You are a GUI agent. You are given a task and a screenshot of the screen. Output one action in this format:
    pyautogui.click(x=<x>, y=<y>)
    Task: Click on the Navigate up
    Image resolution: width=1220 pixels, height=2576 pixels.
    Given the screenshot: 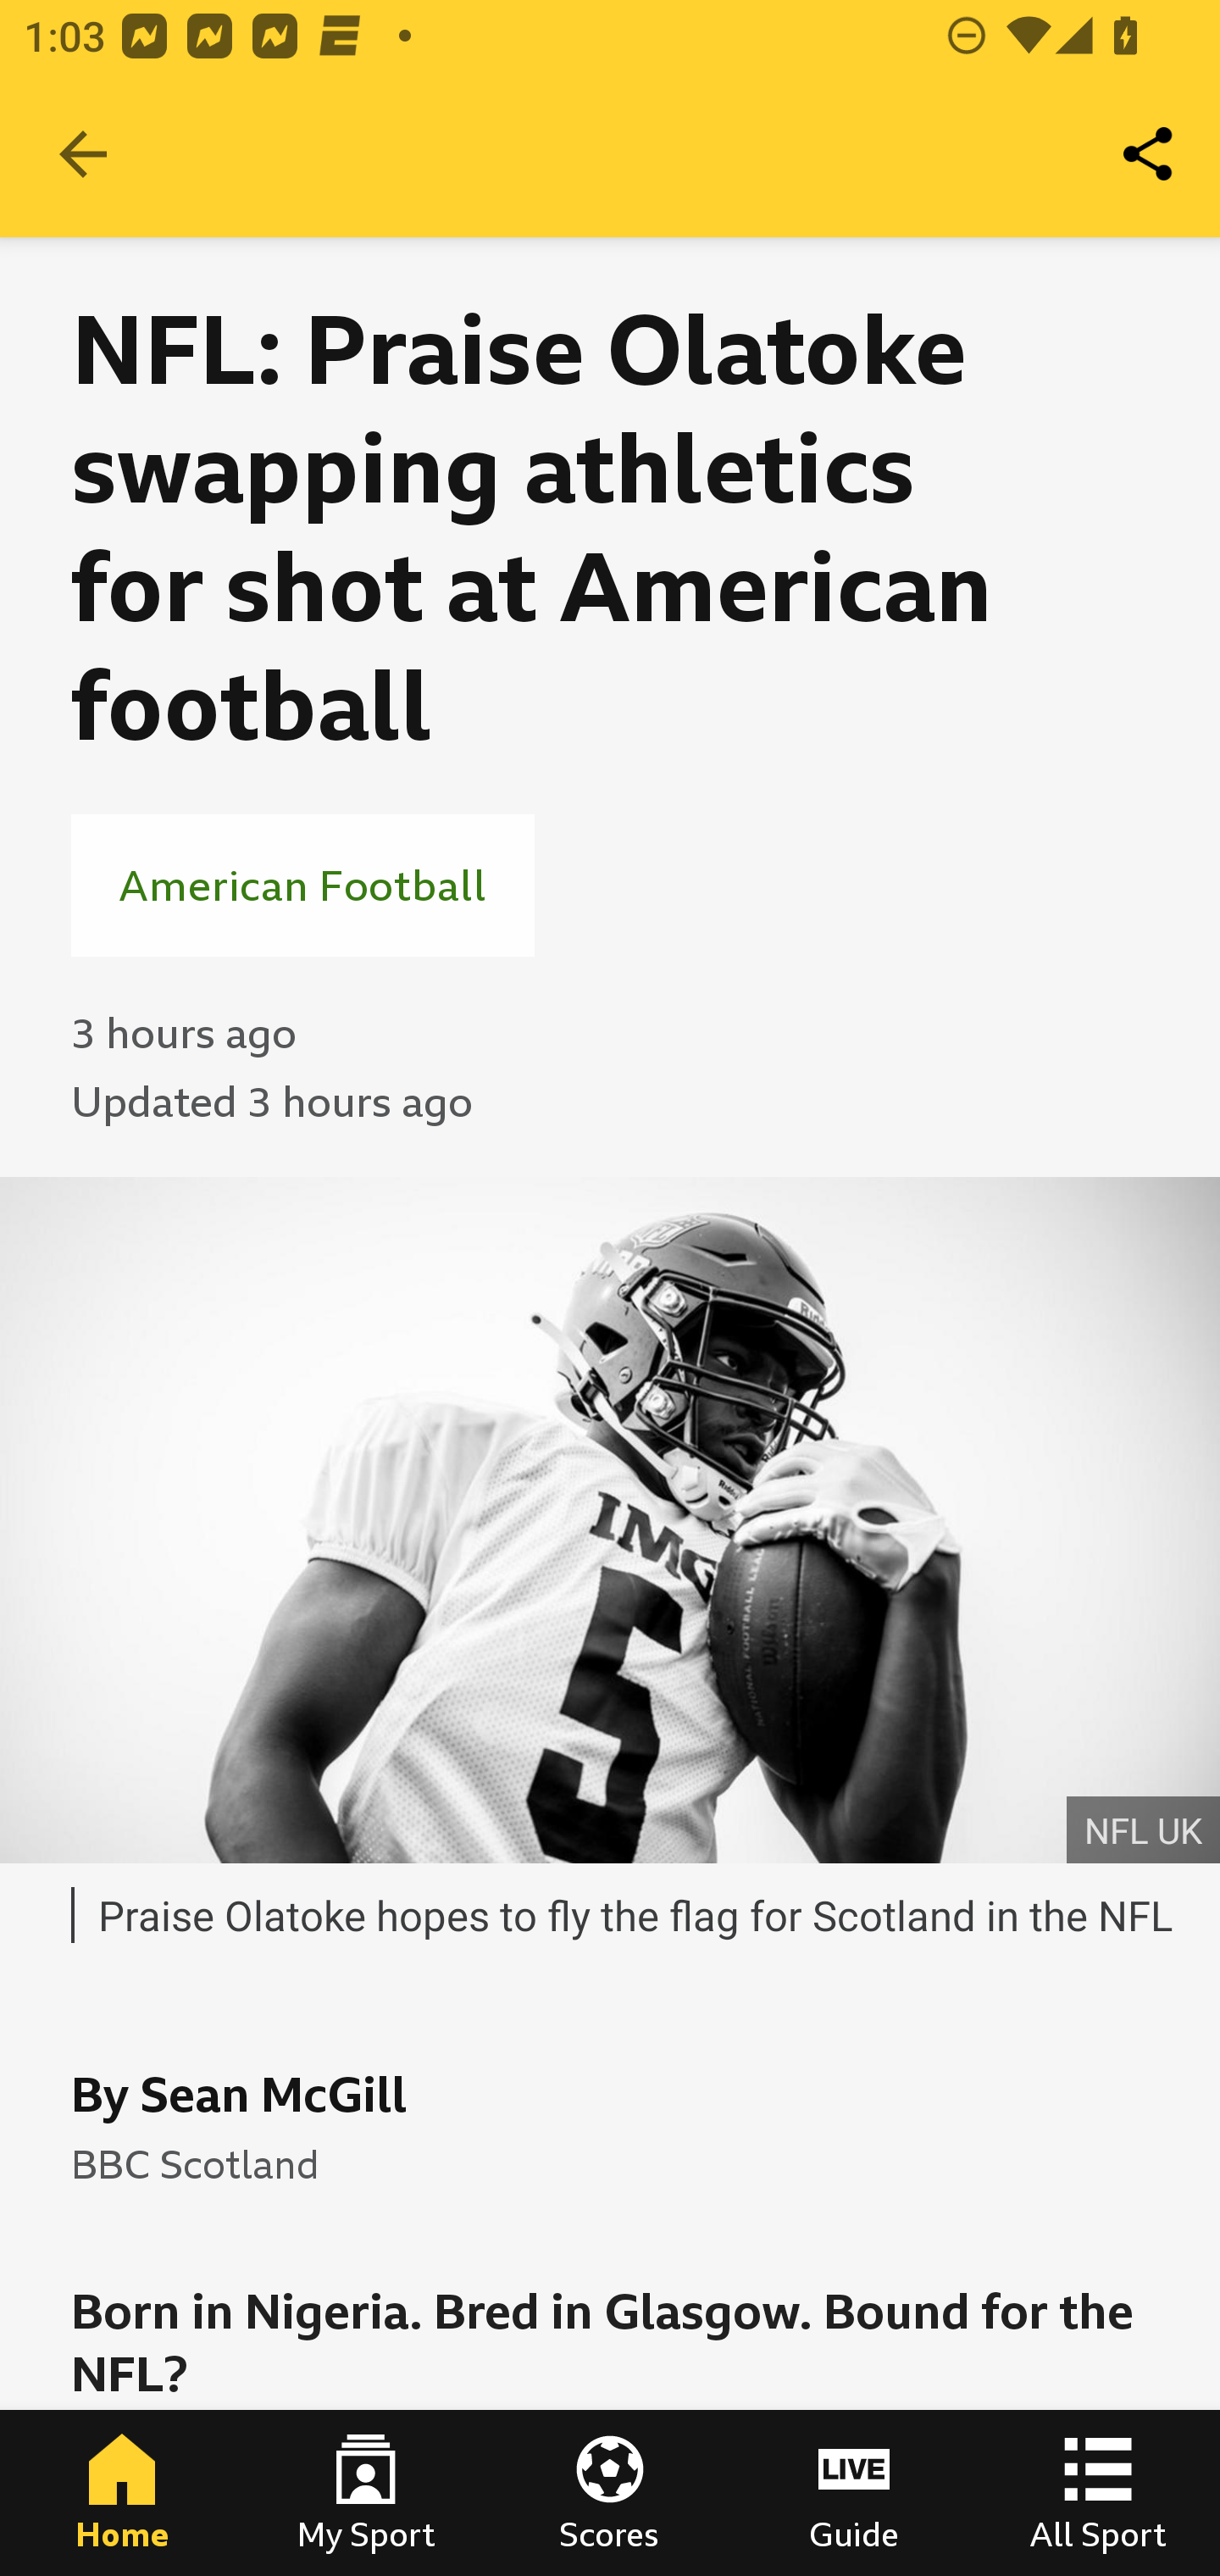 What is the action you would take?
    pyautogui.click(x=83, y=154)
    